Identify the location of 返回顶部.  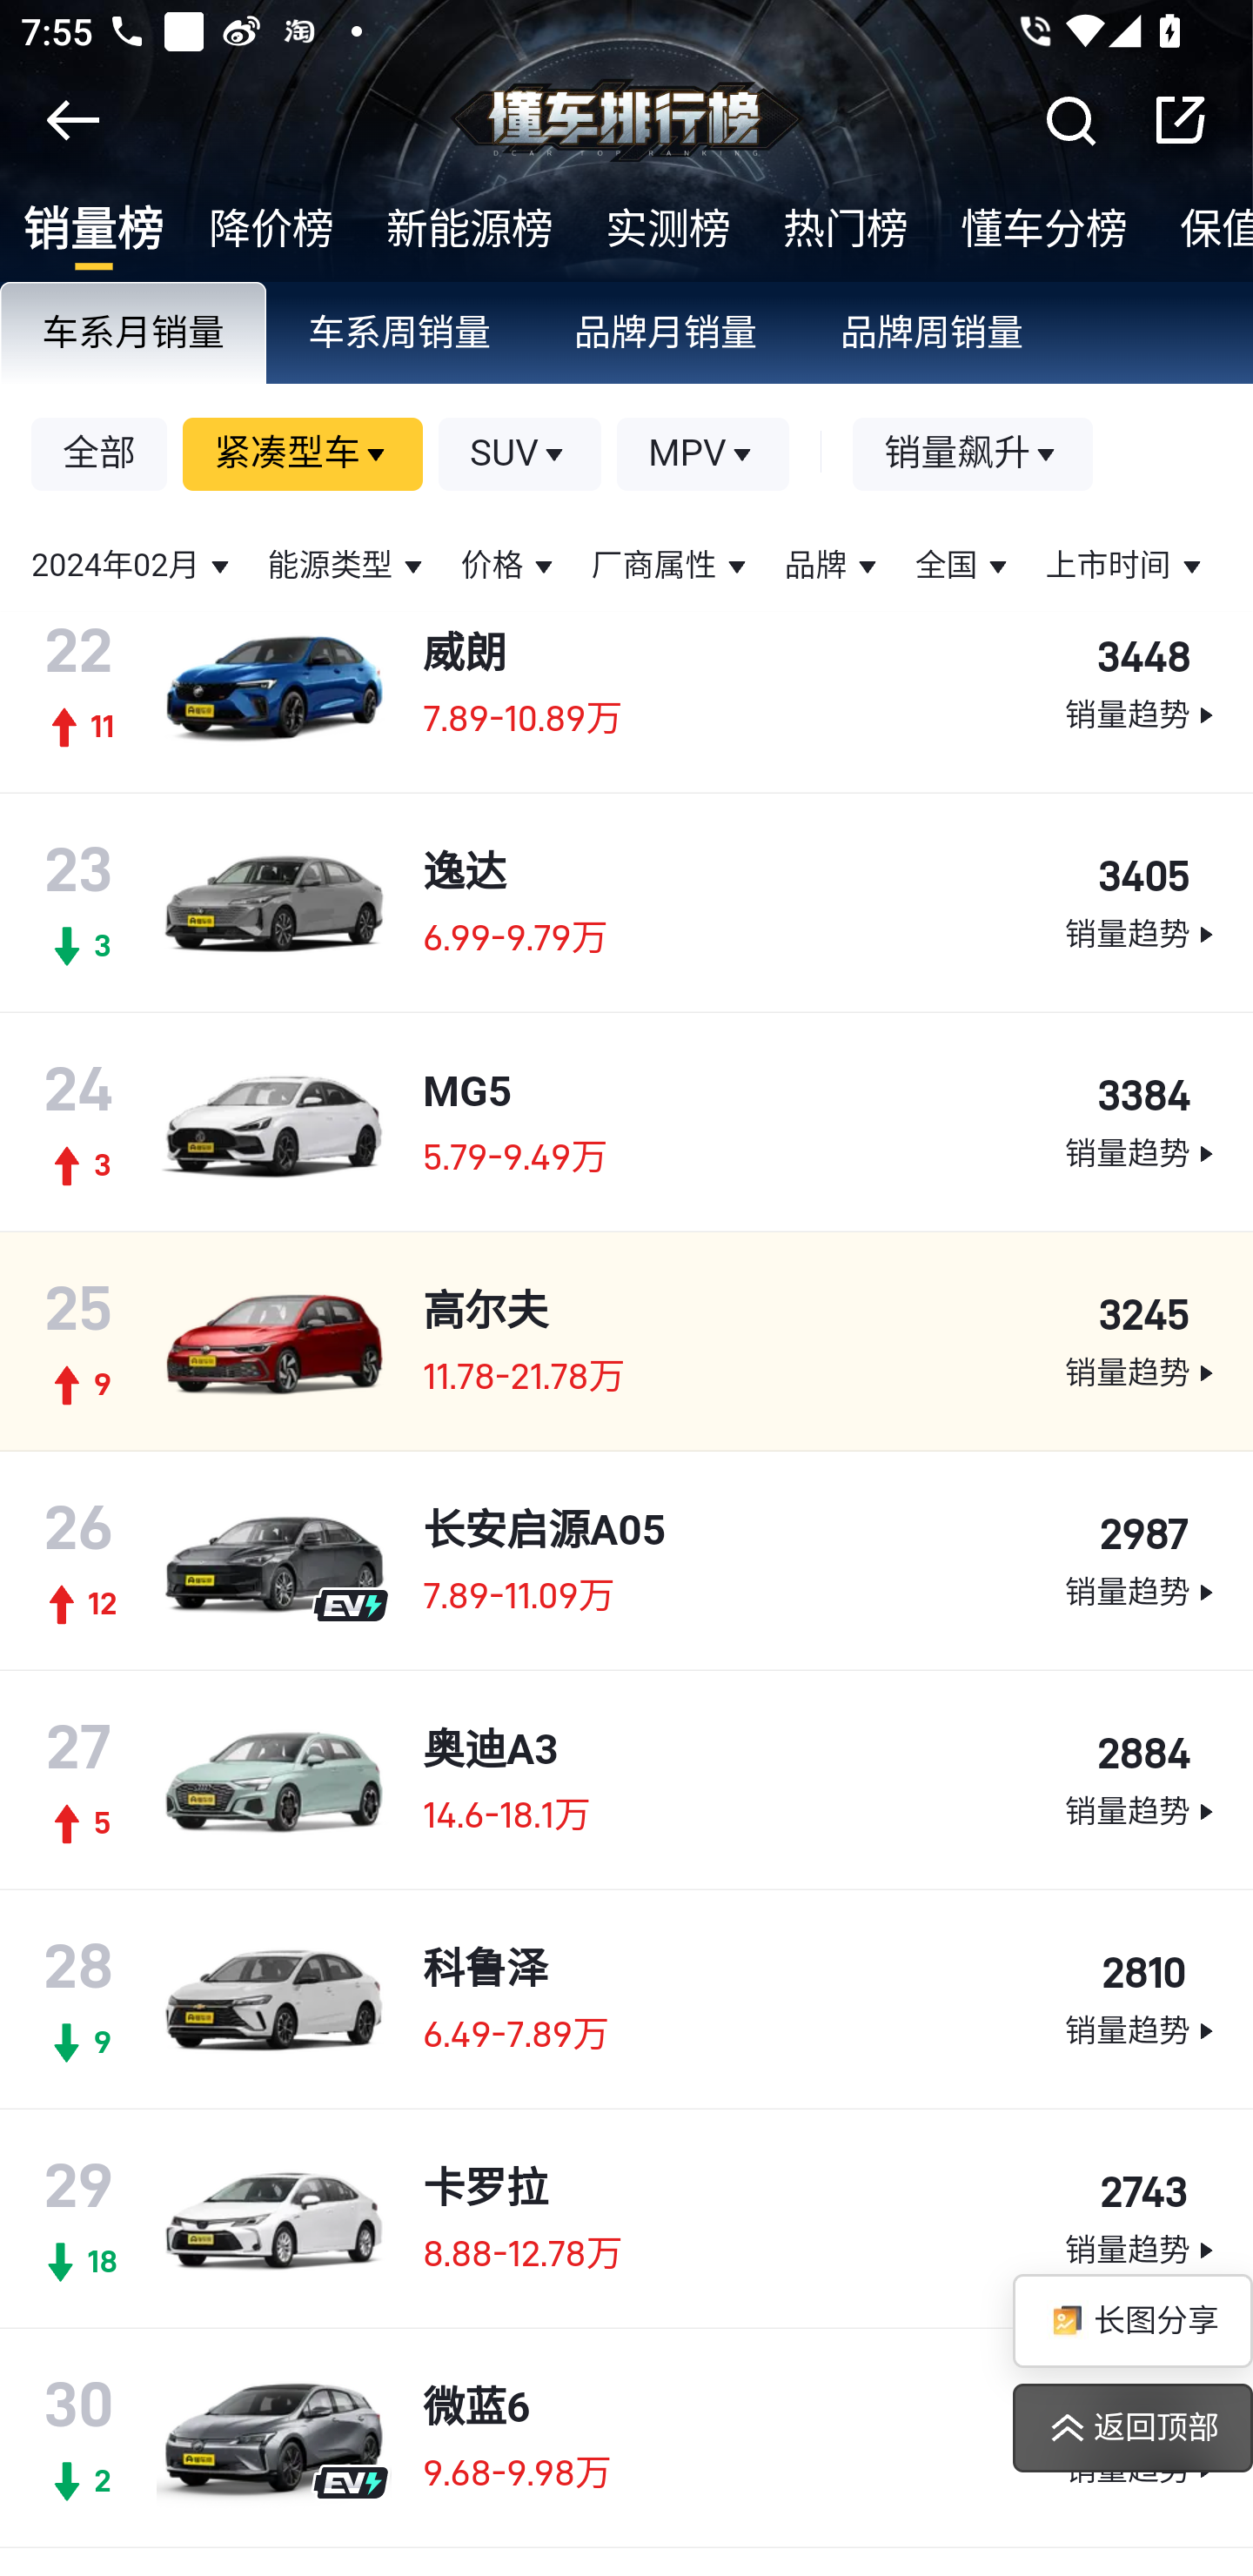
(1131, 2428).